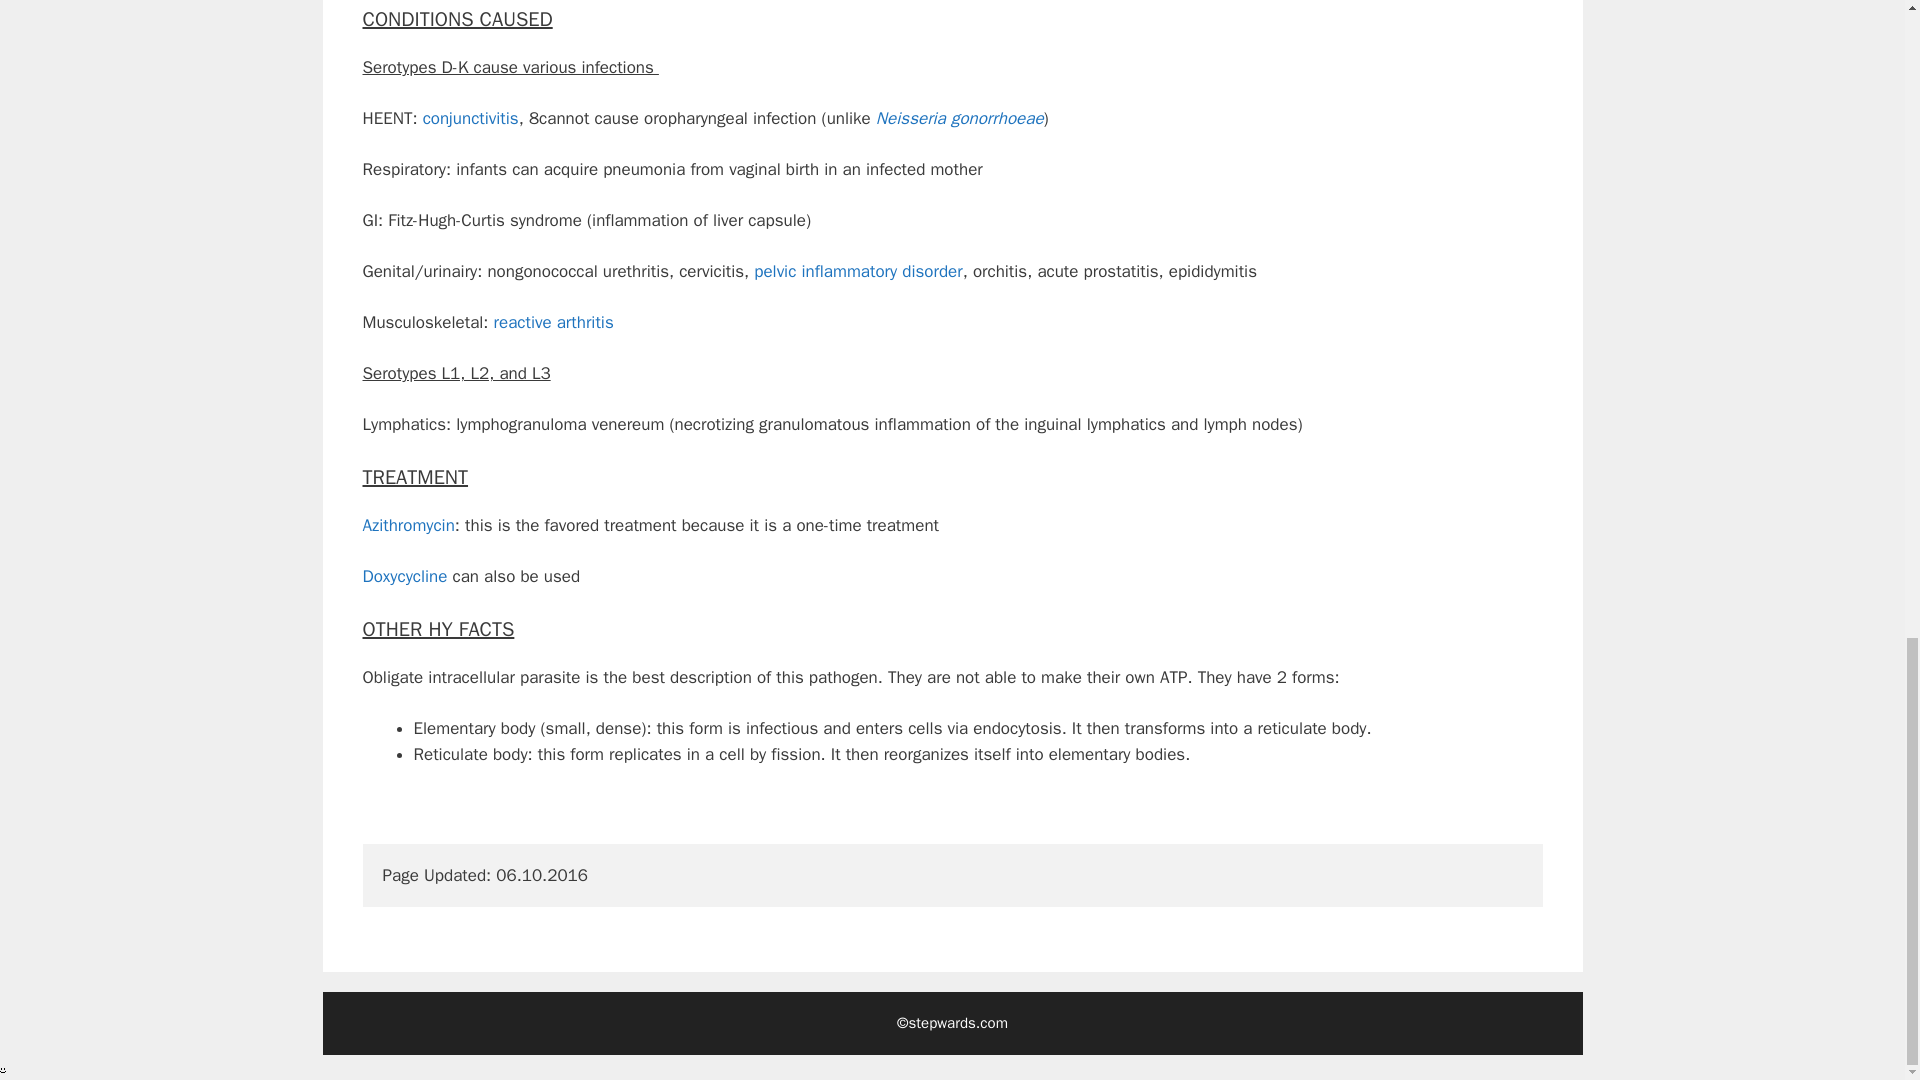 The width and height of the screenshot is (1920, 1080). I want to click on Page 1, so click(952, 478).